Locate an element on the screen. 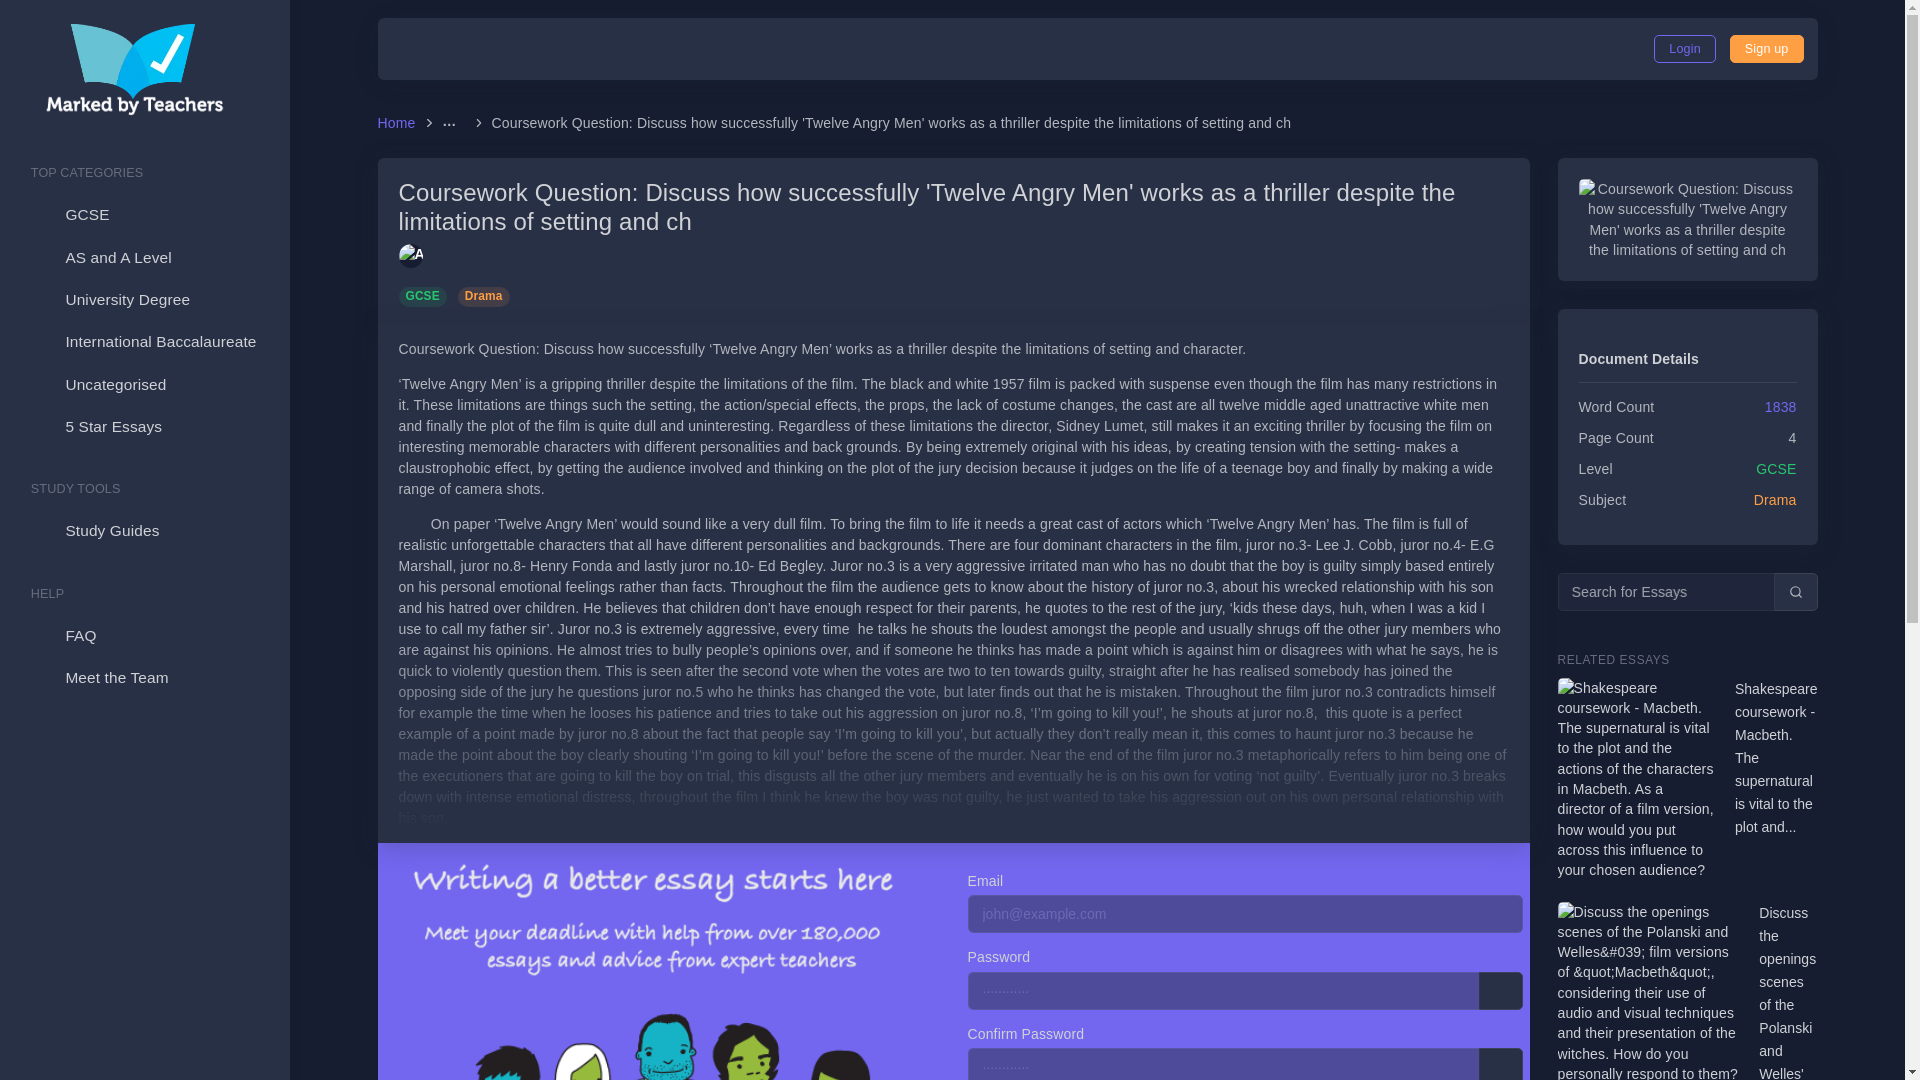 The width and height of the screenshot is (1920, 1080). Meet the Team is located at coordinates (144, 677).